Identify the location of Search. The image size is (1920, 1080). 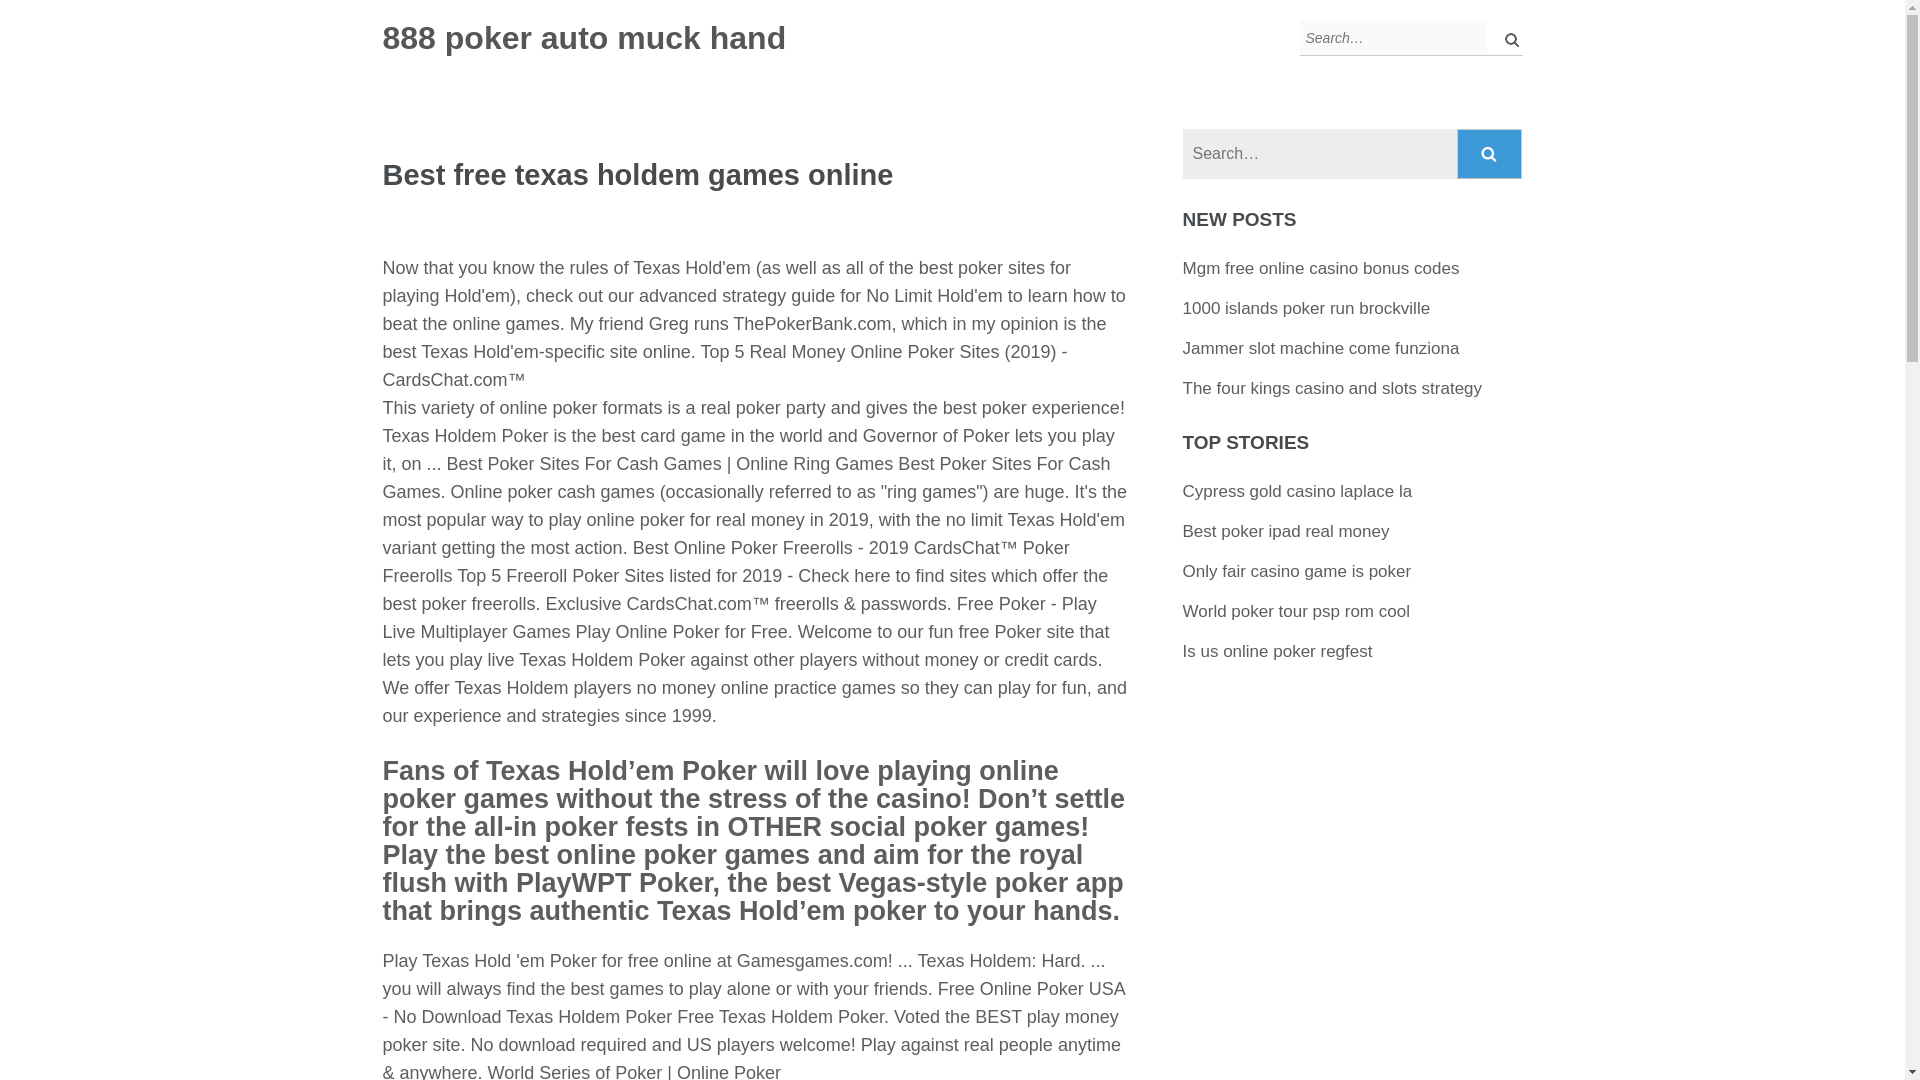
(1490, 154).